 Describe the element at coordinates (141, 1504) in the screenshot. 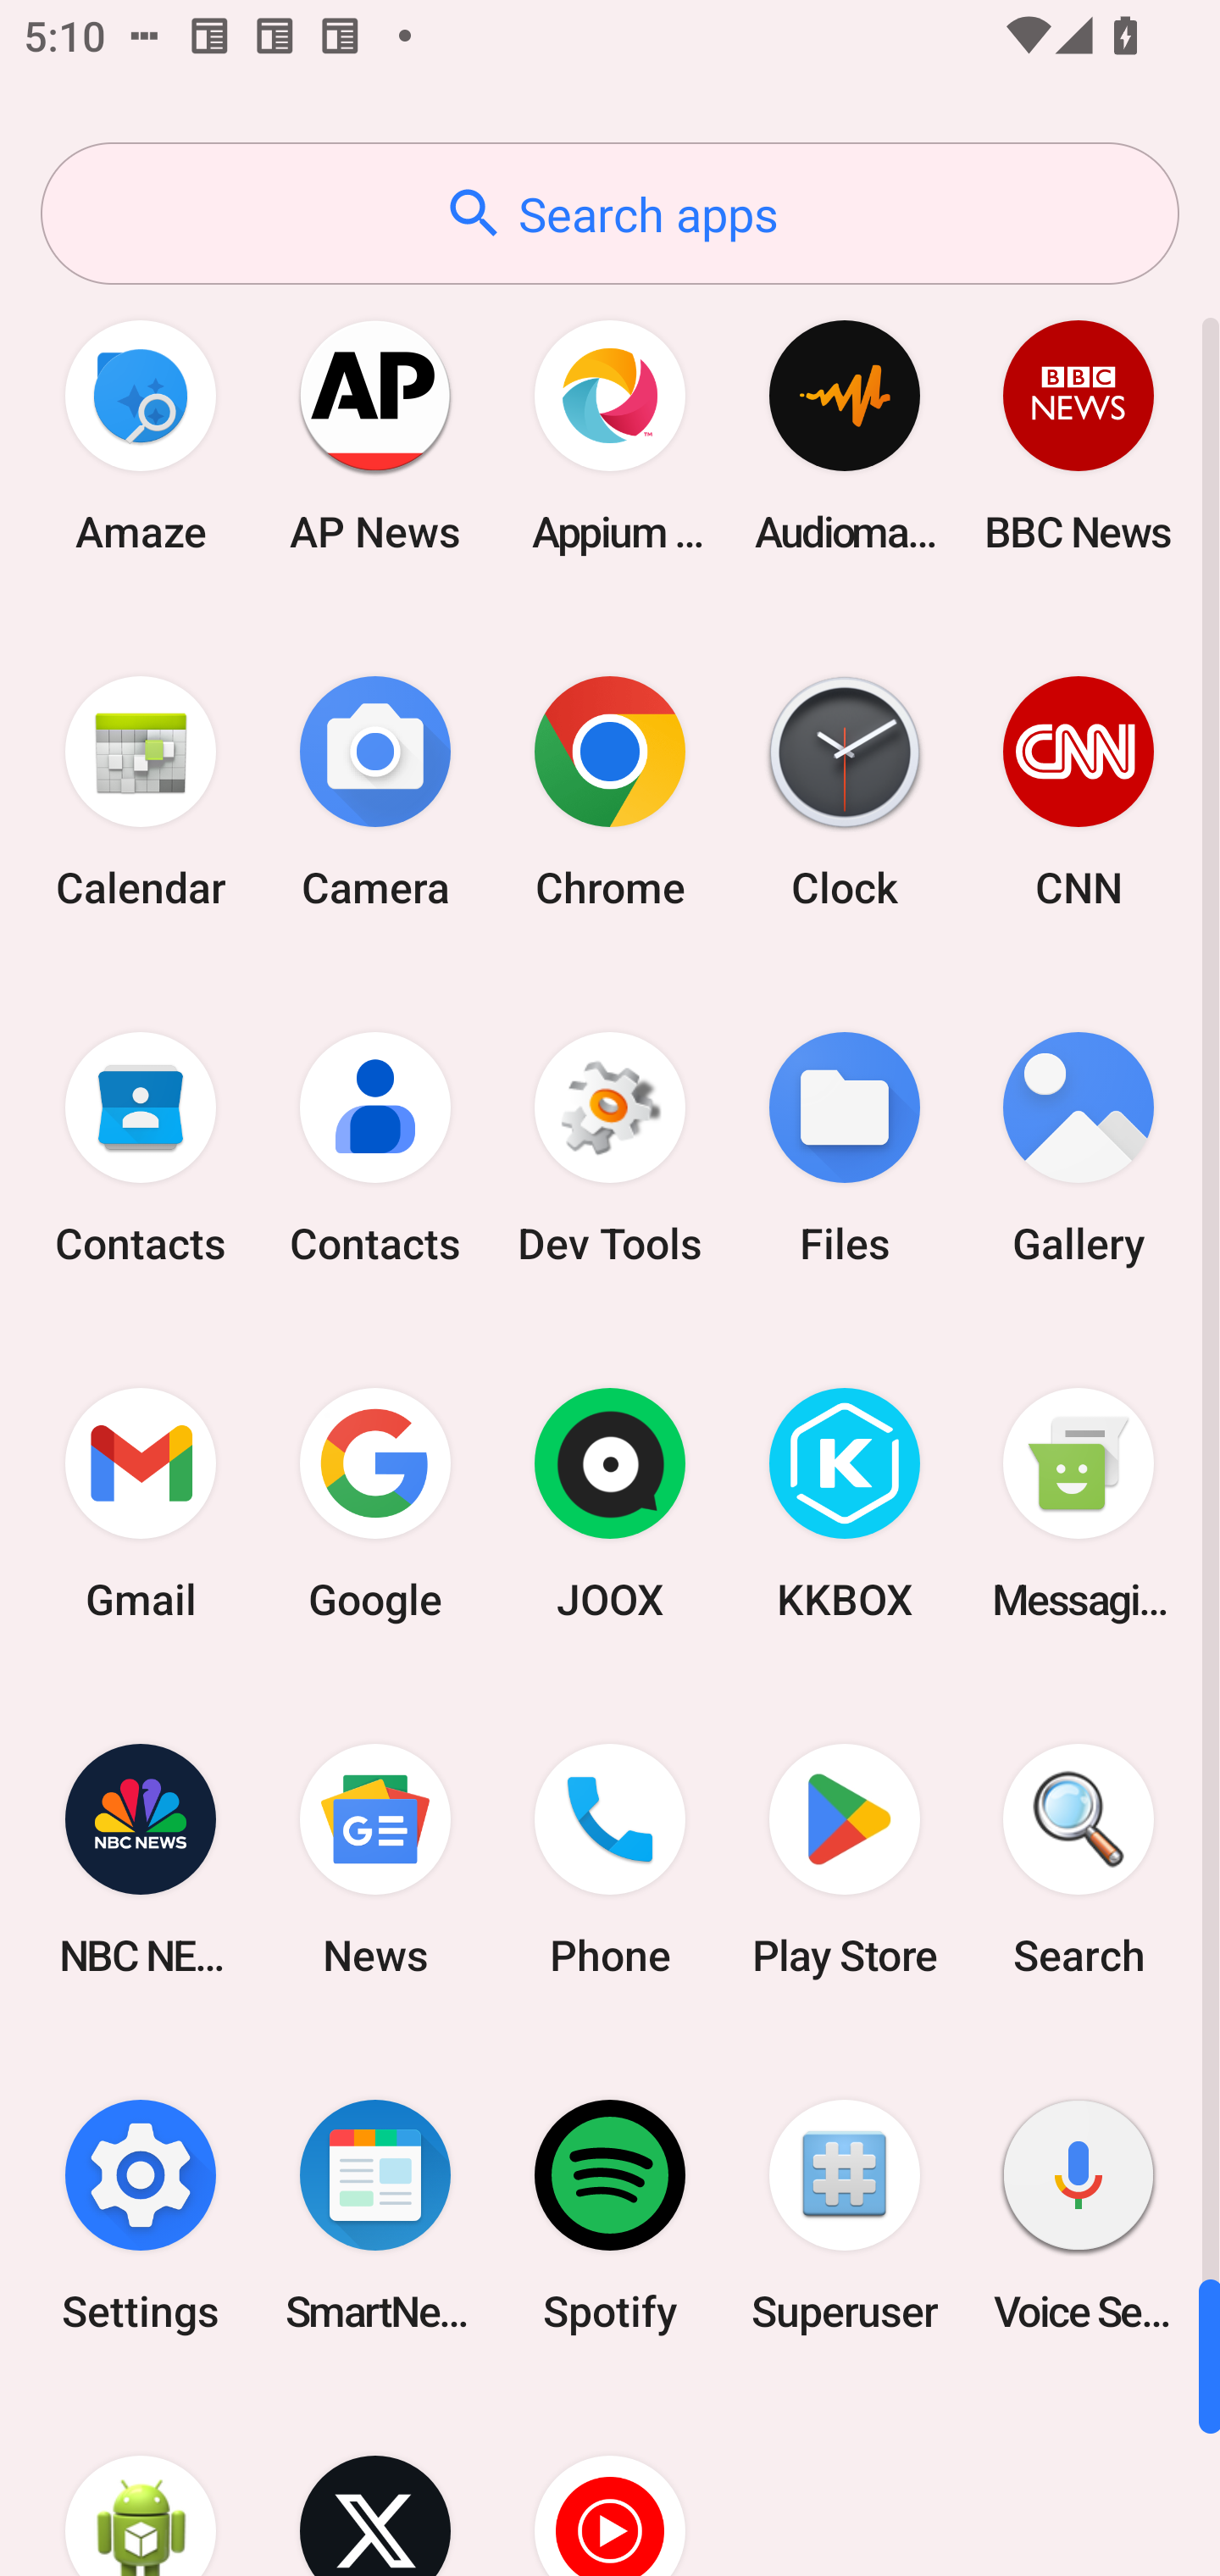

I see `Gmail` at that location.